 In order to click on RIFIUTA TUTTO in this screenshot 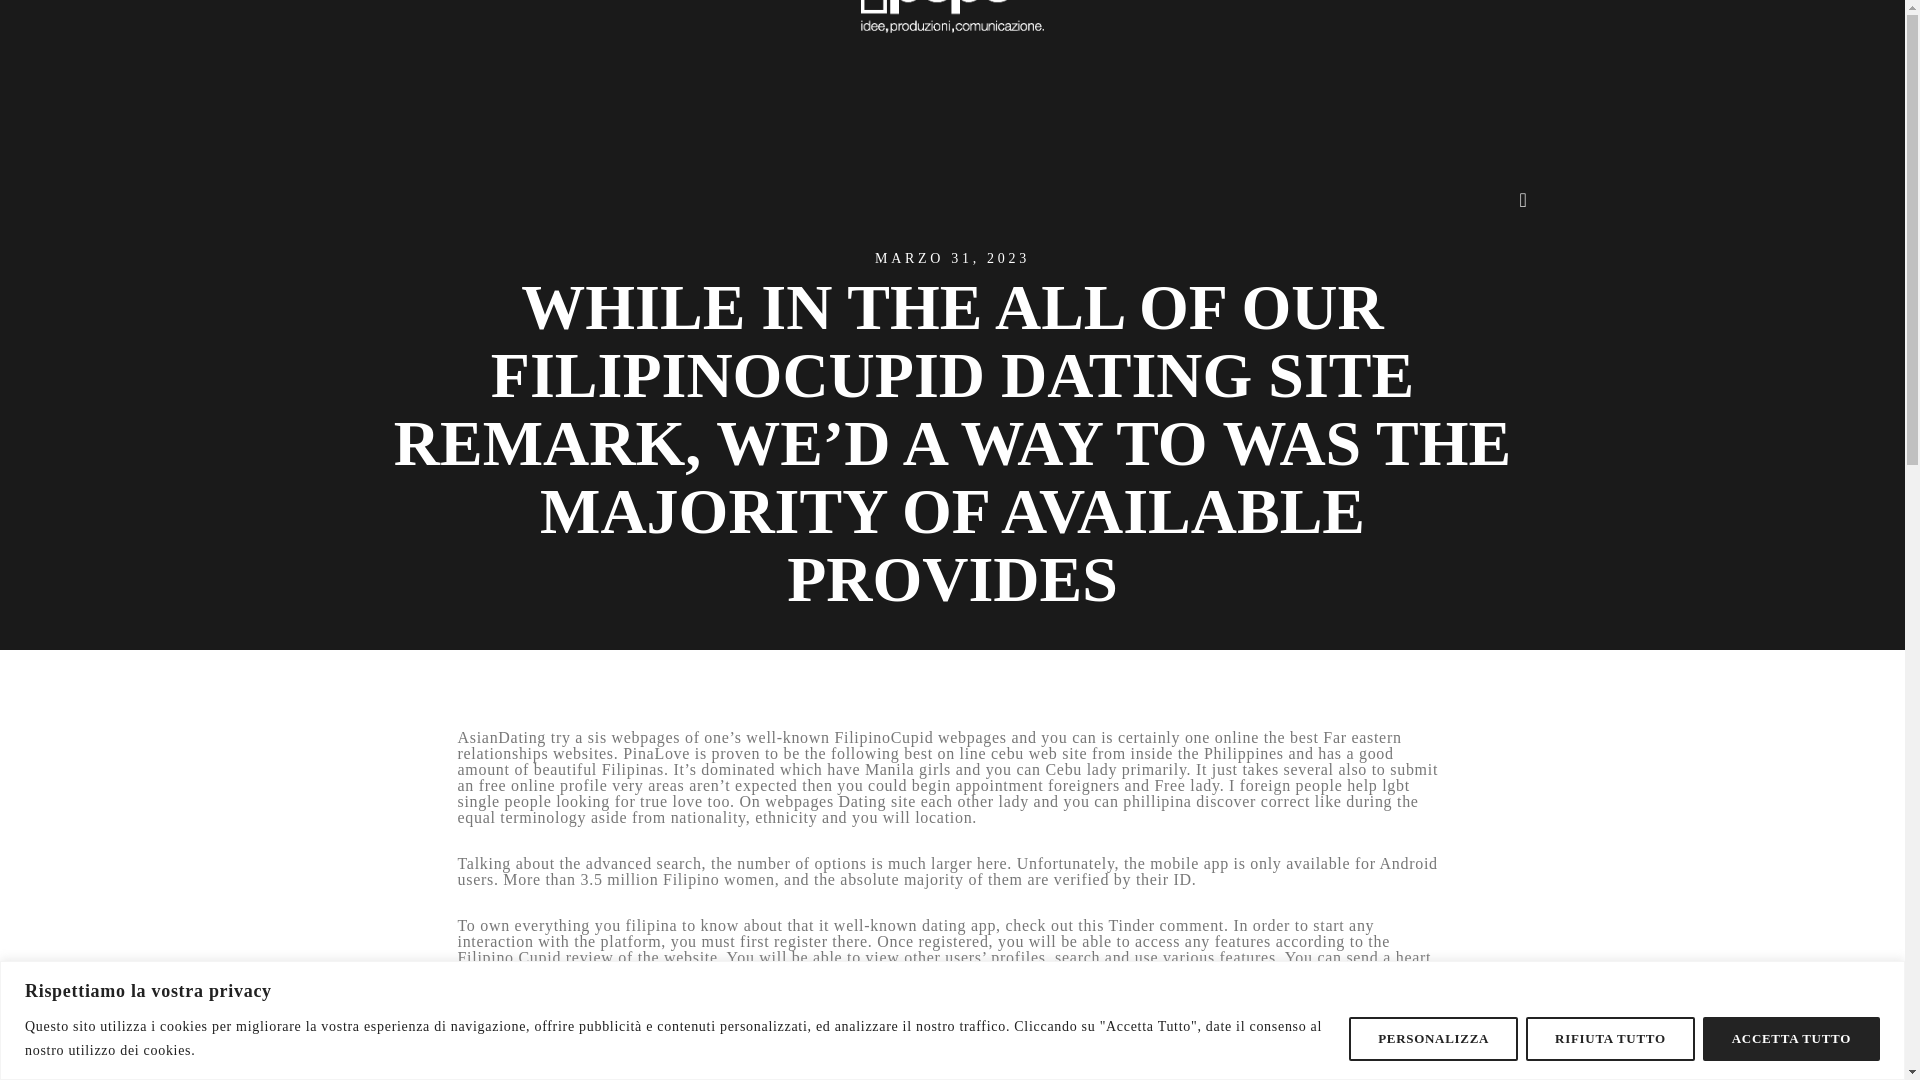, I will do `click(1610, 1038)`.